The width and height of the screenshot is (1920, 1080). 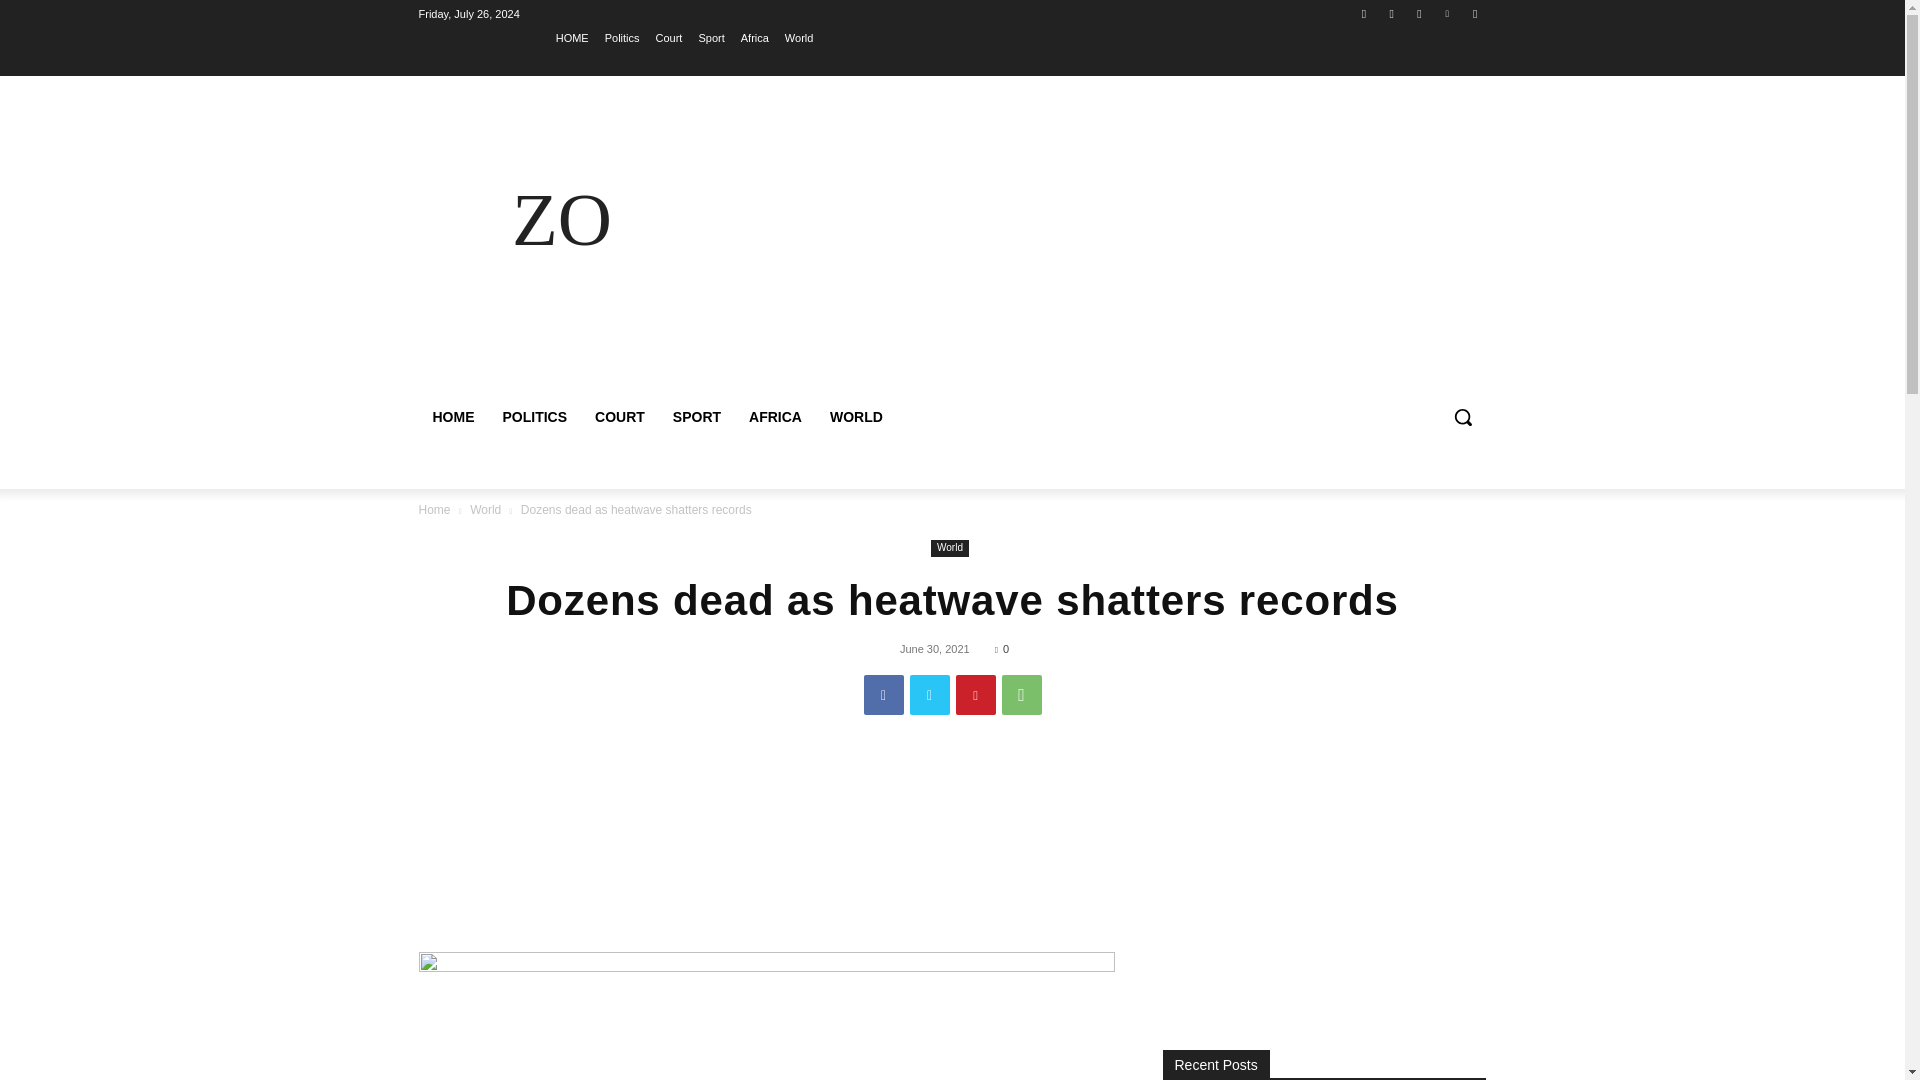 I want to click on Facebook, so click(x=1364, y=13).